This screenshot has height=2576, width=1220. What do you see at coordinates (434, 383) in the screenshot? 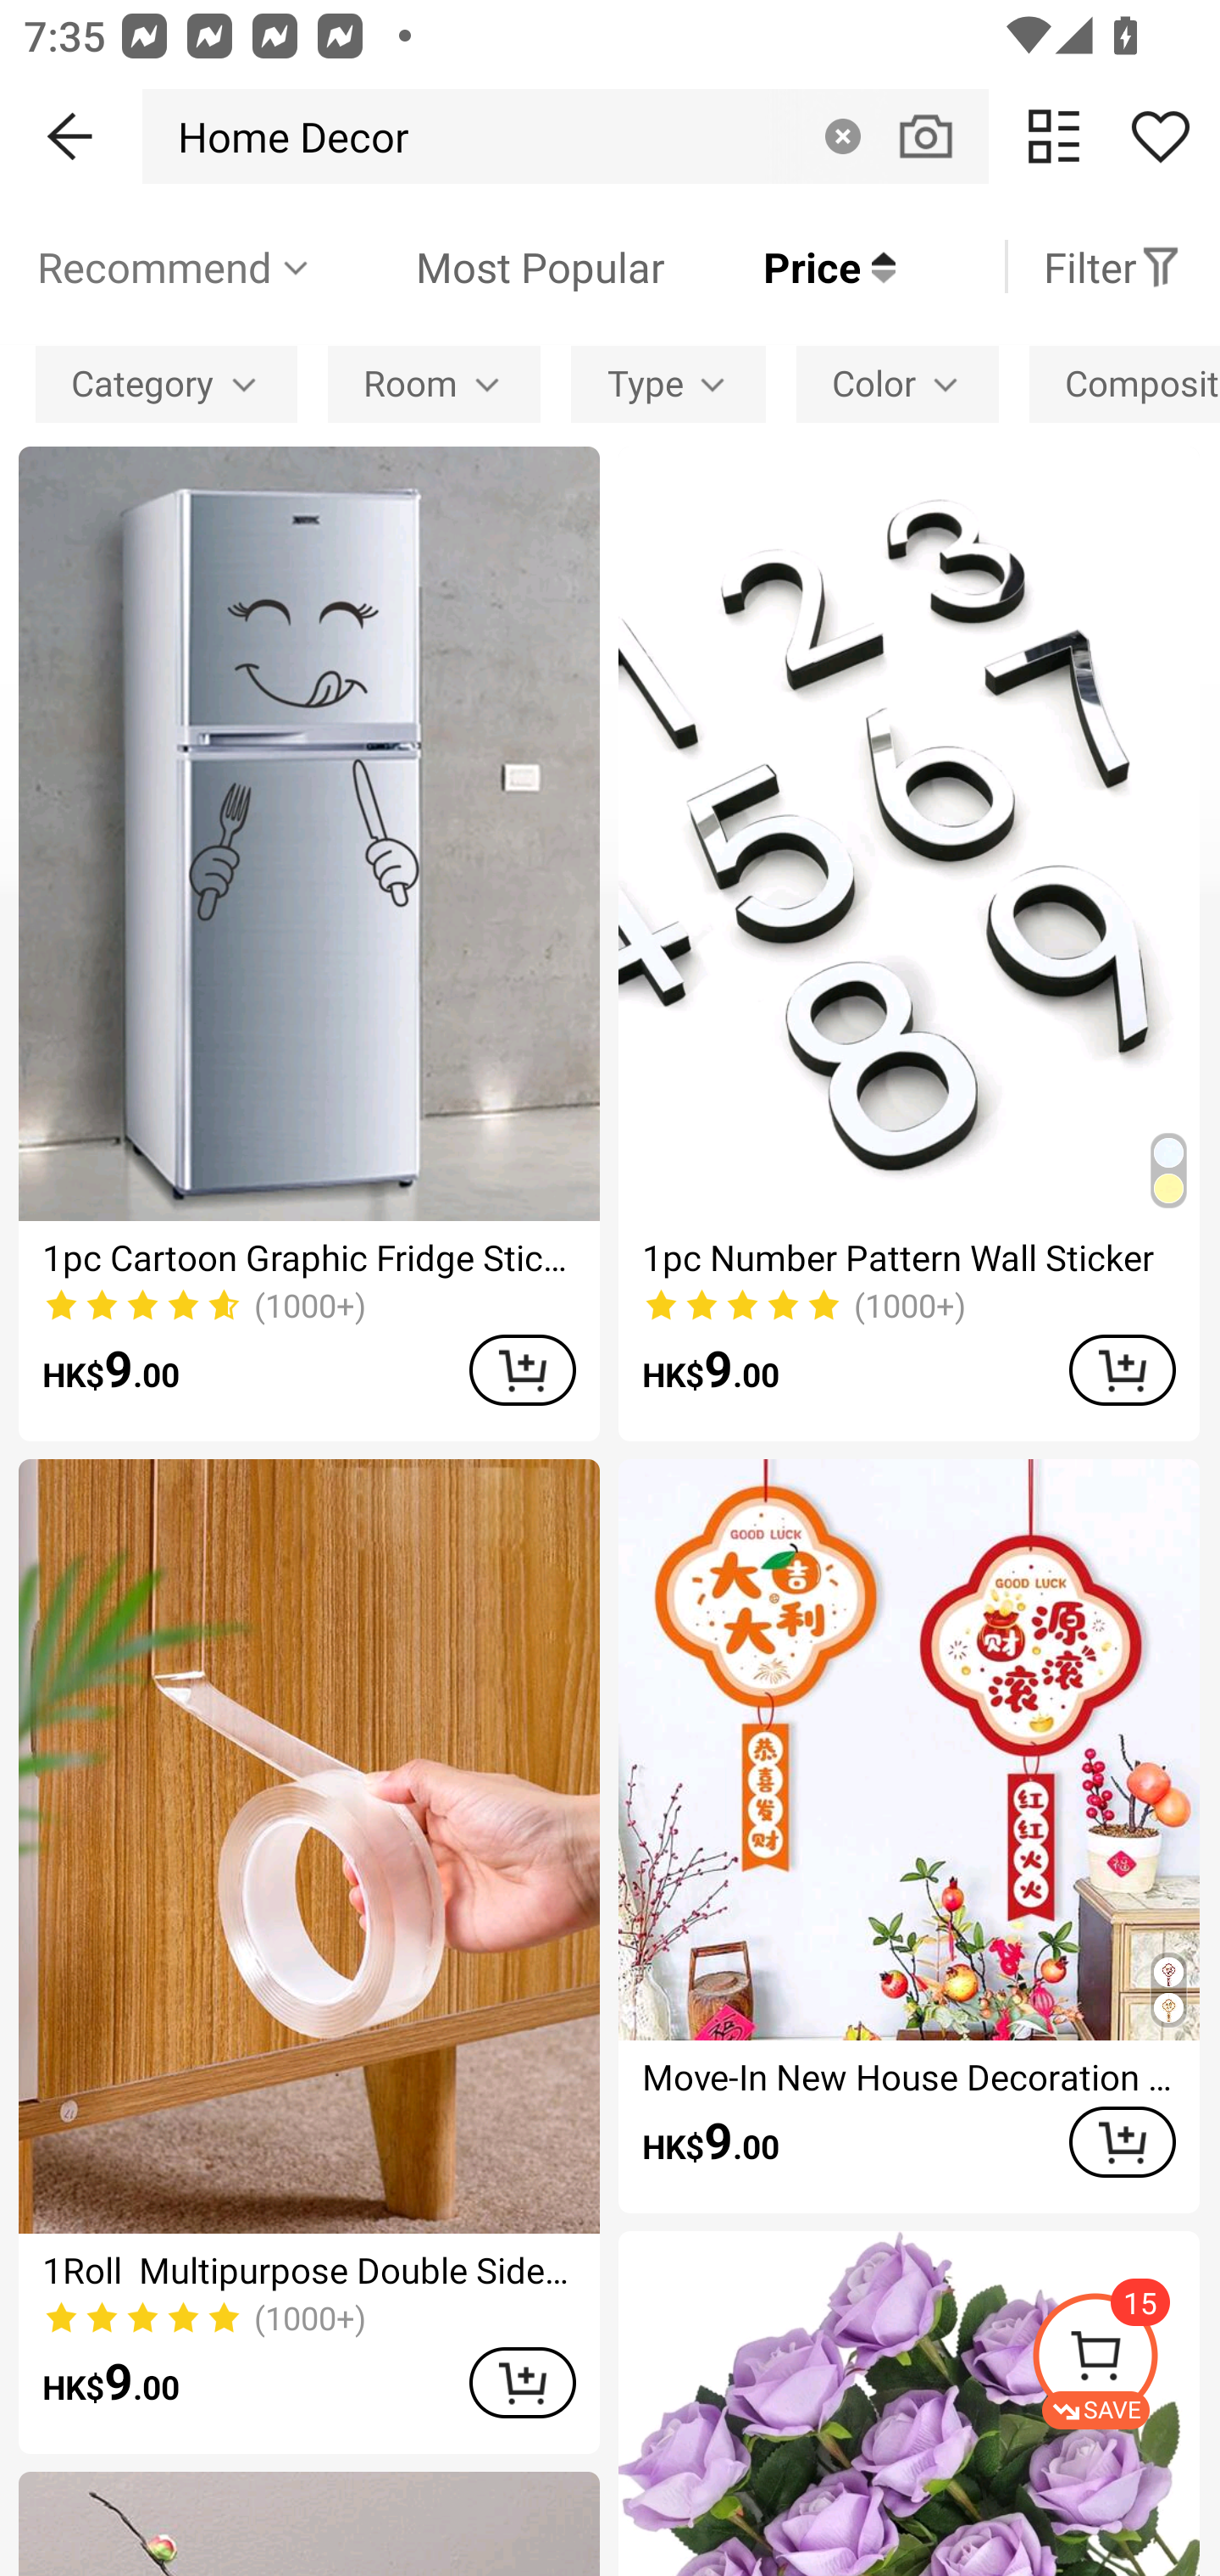
I see `Room` at bounding box center [434, 383].